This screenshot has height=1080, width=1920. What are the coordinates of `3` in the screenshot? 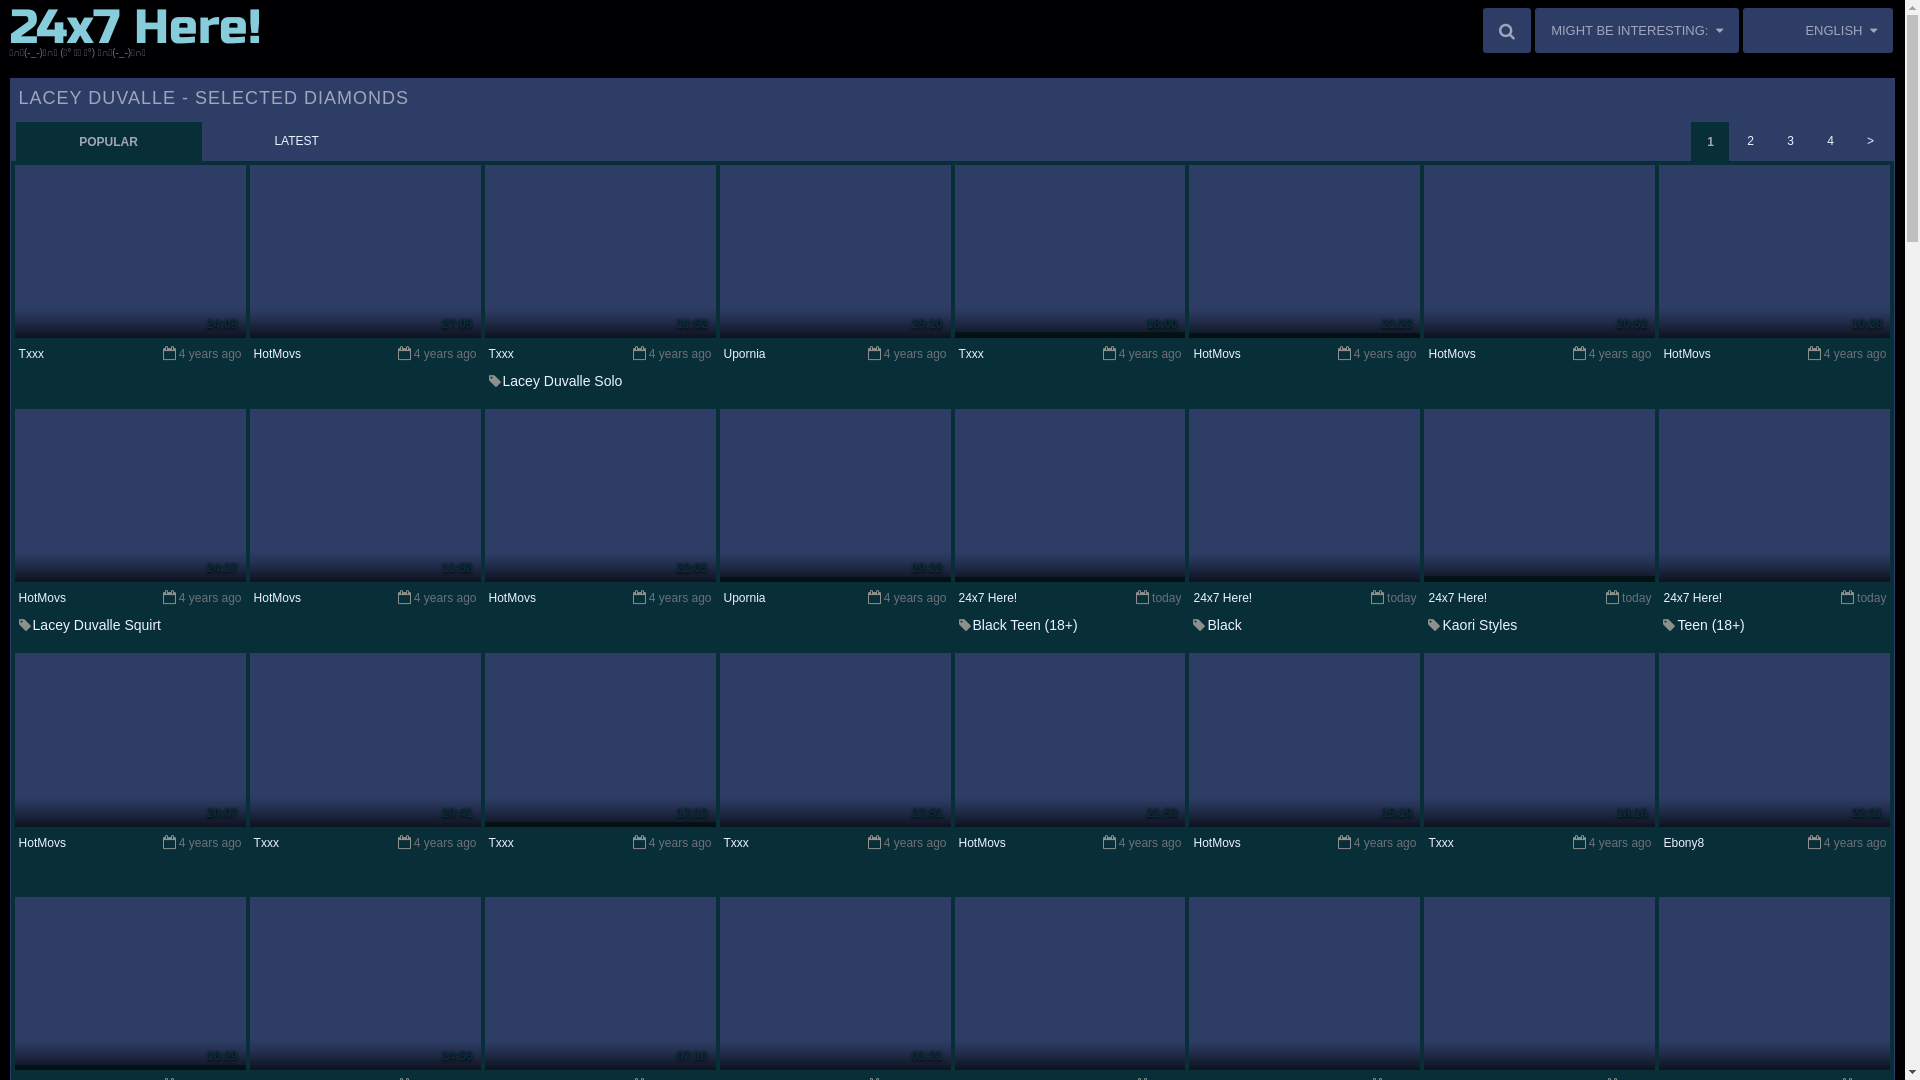 It's located at (1790, 141).